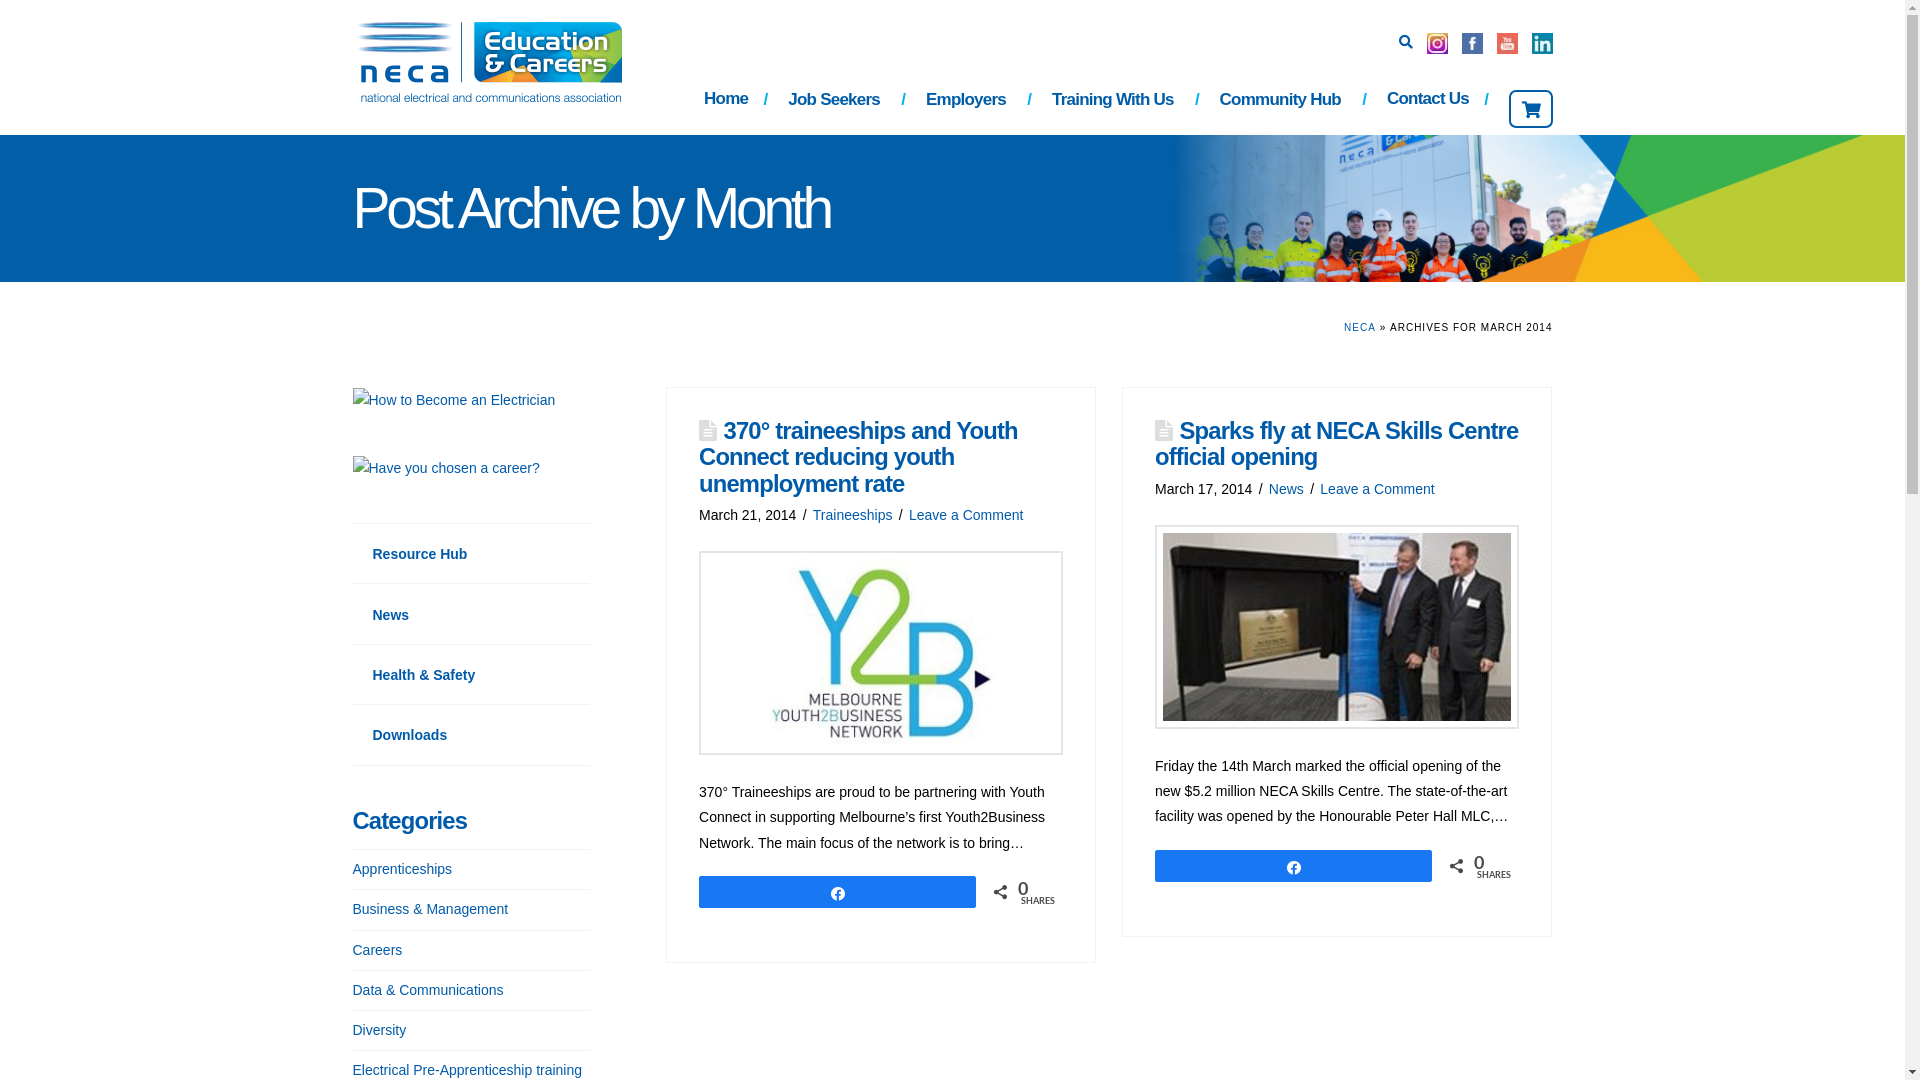  I want to click on NECA, so click(1360, 328).